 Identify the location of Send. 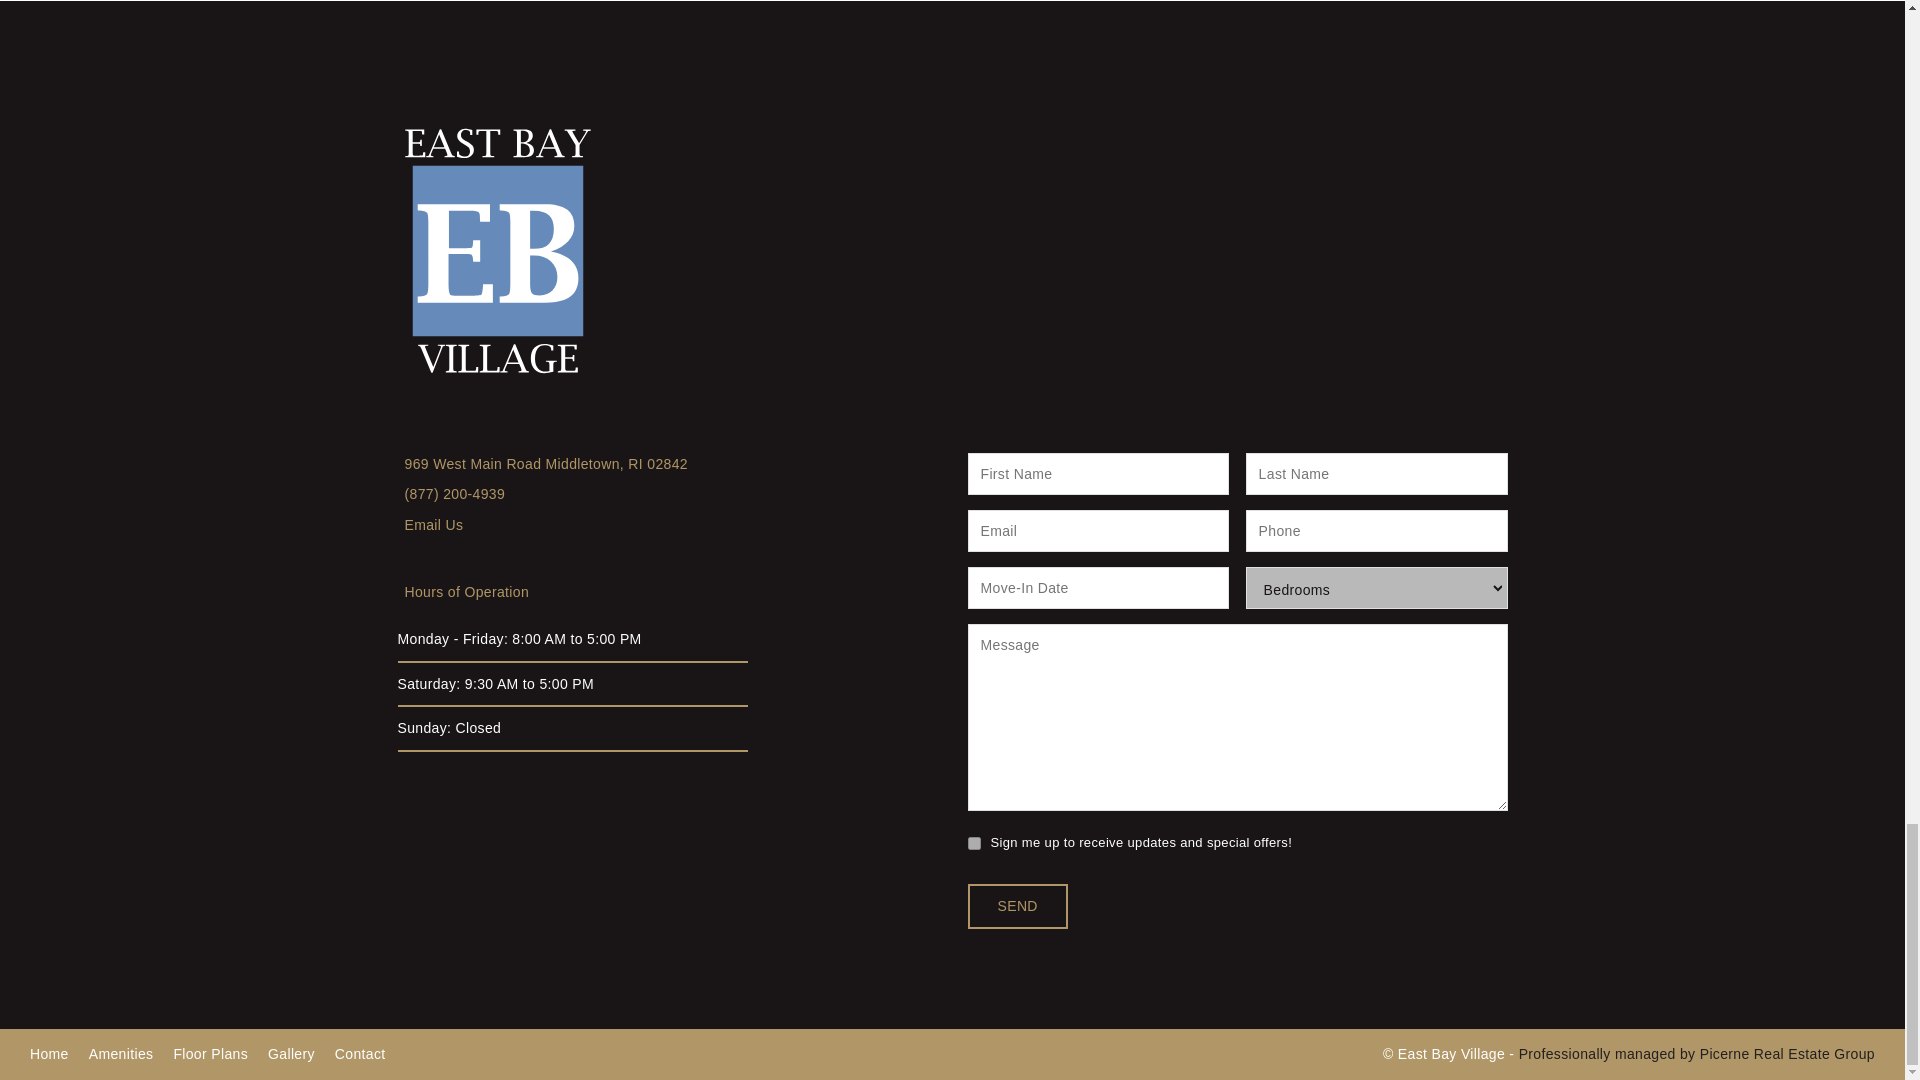
(1017, 906).